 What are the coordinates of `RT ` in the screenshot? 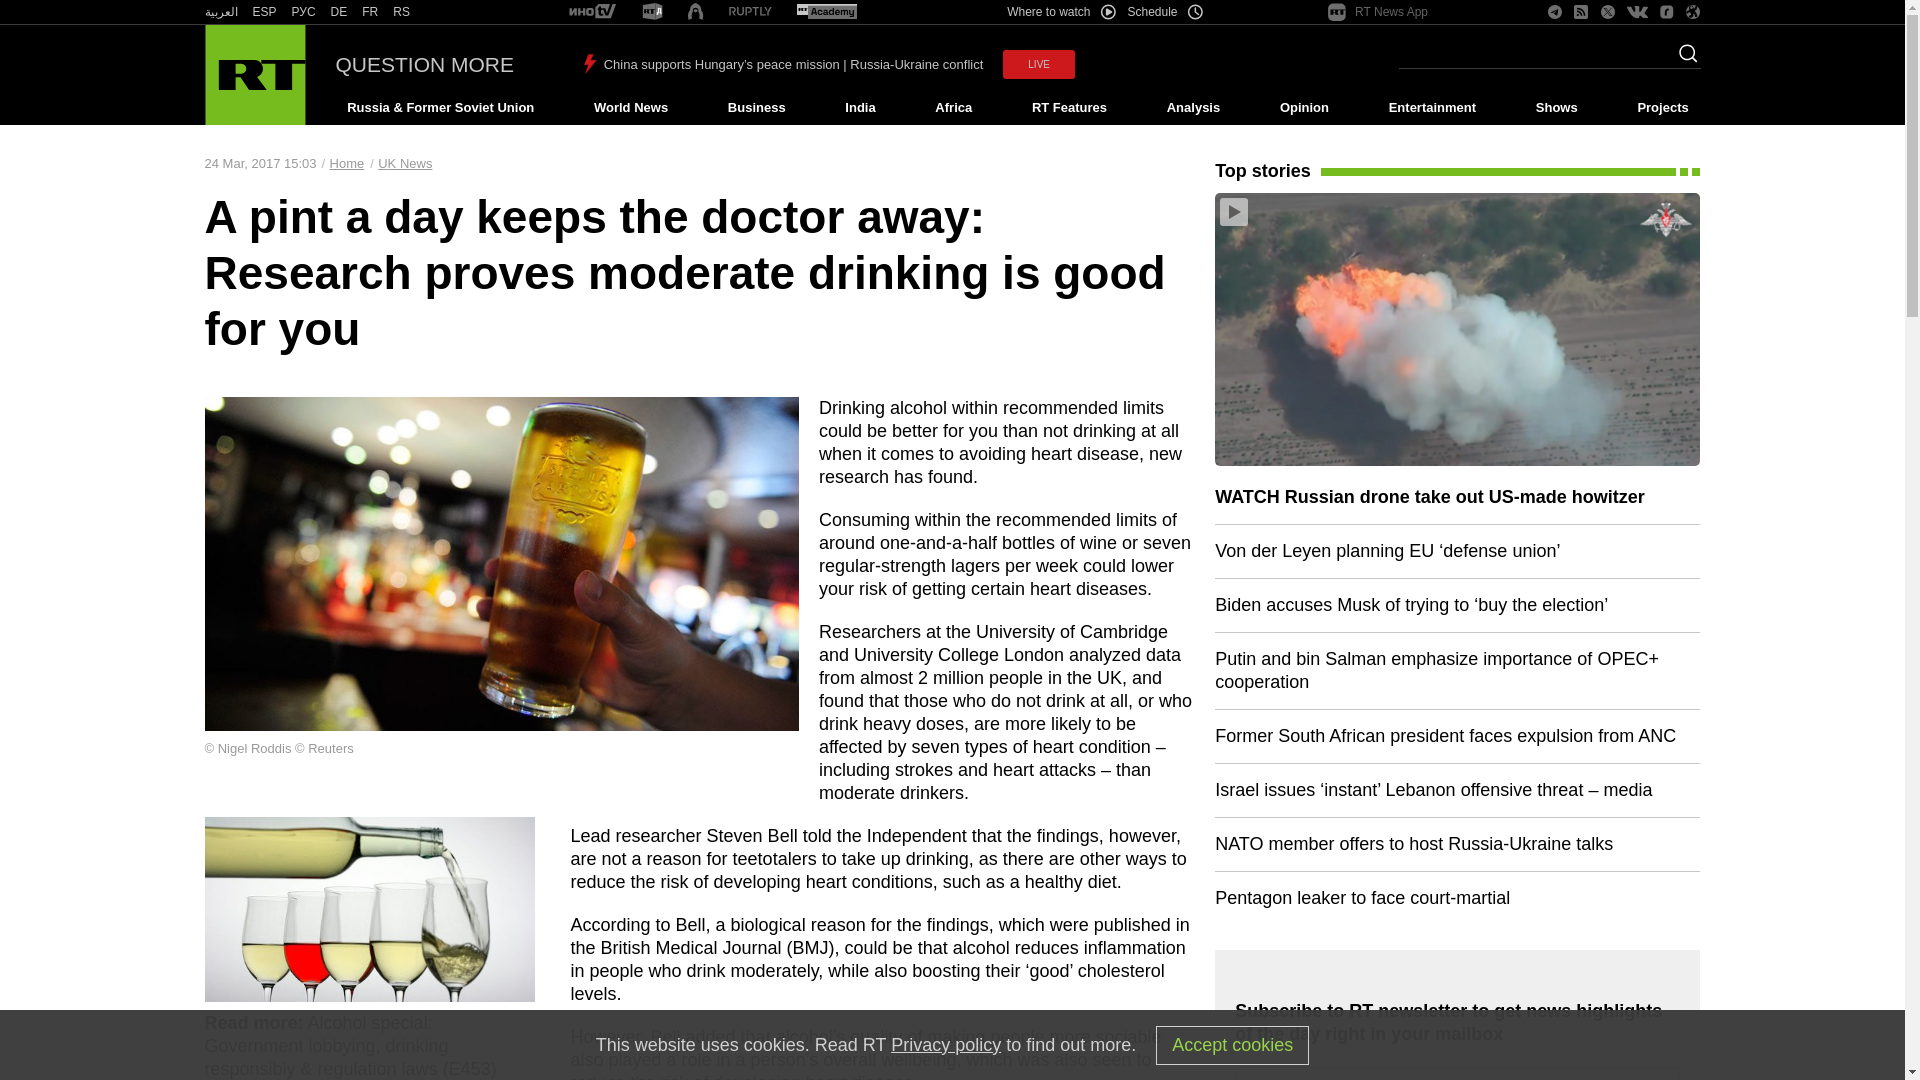 It's located at (338, 12).